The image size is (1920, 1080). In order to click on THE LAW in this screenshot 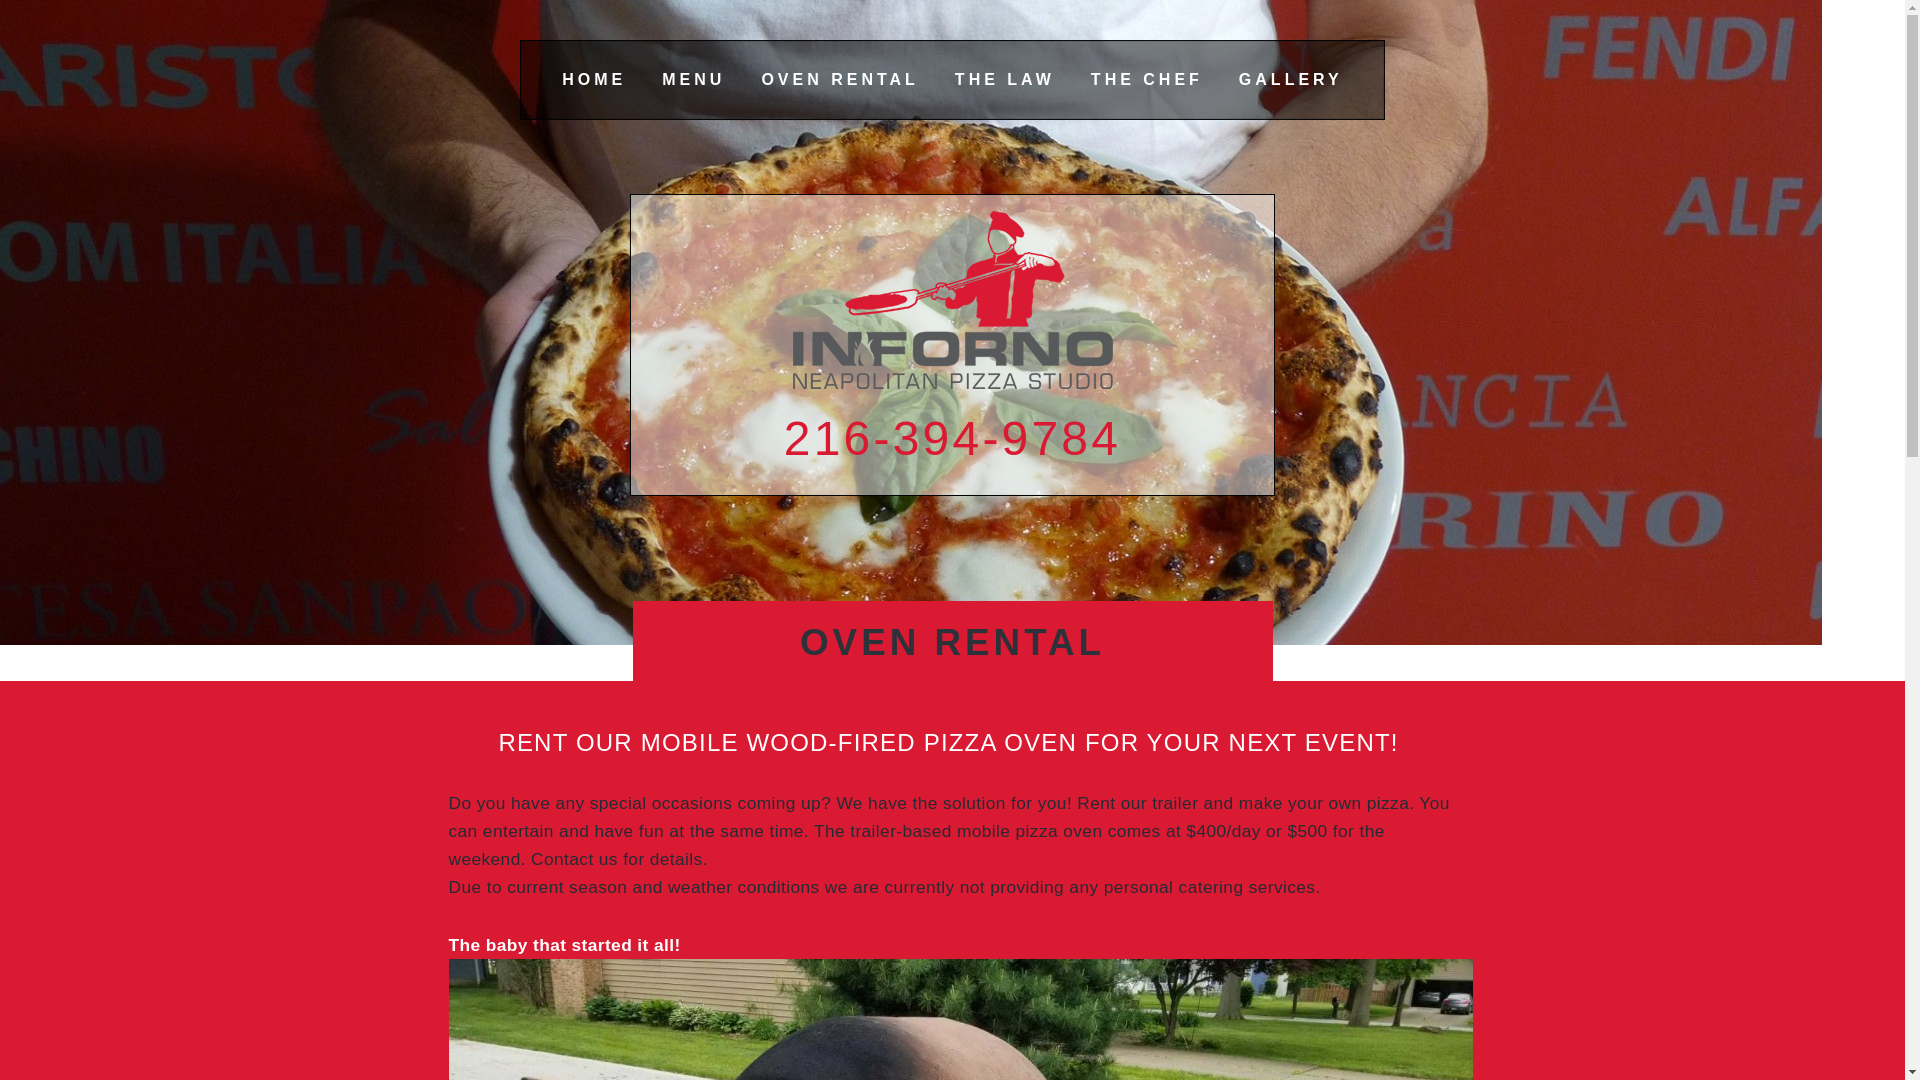, I will do `click(1004, 79)`.